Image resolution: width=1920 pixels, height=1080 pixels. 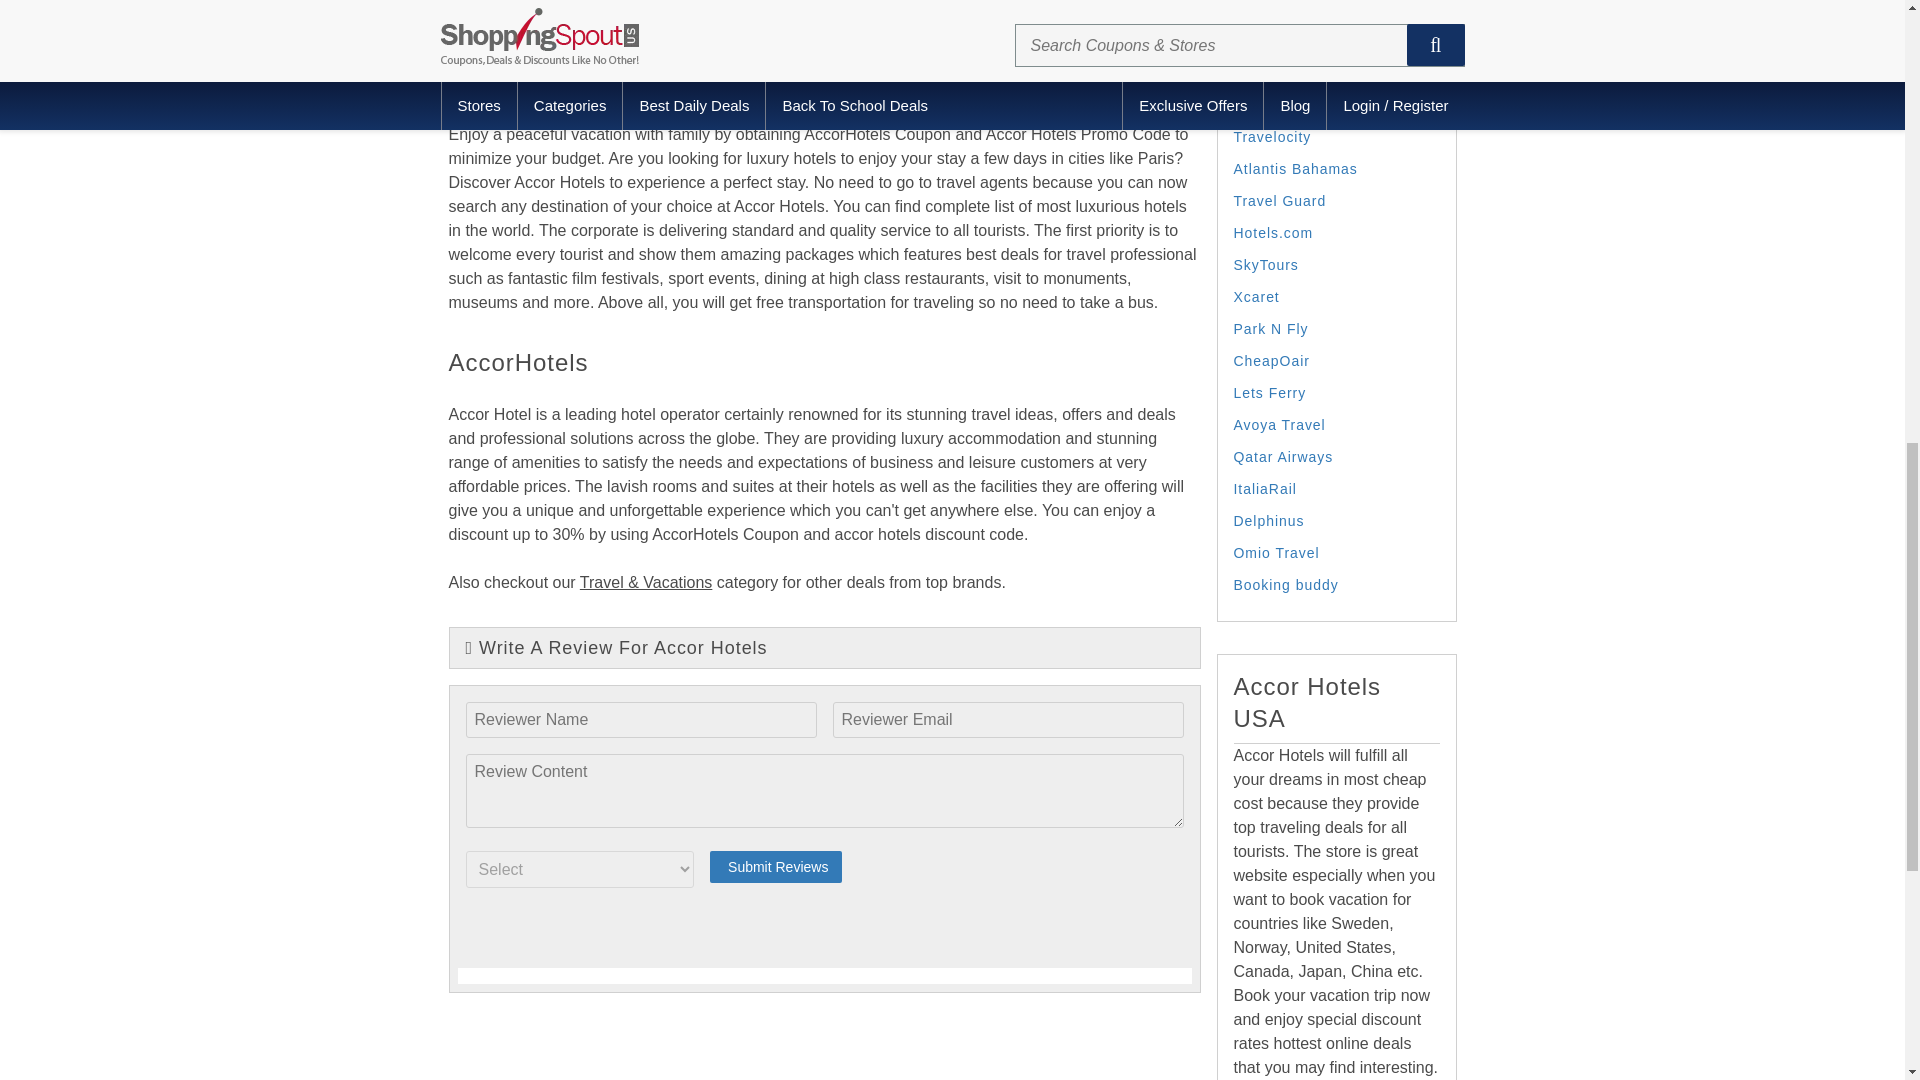 What do you see at coordinates (1272, 9) in the screenshot?
I see `Adrenaline` at bounding box center [1272, 9].